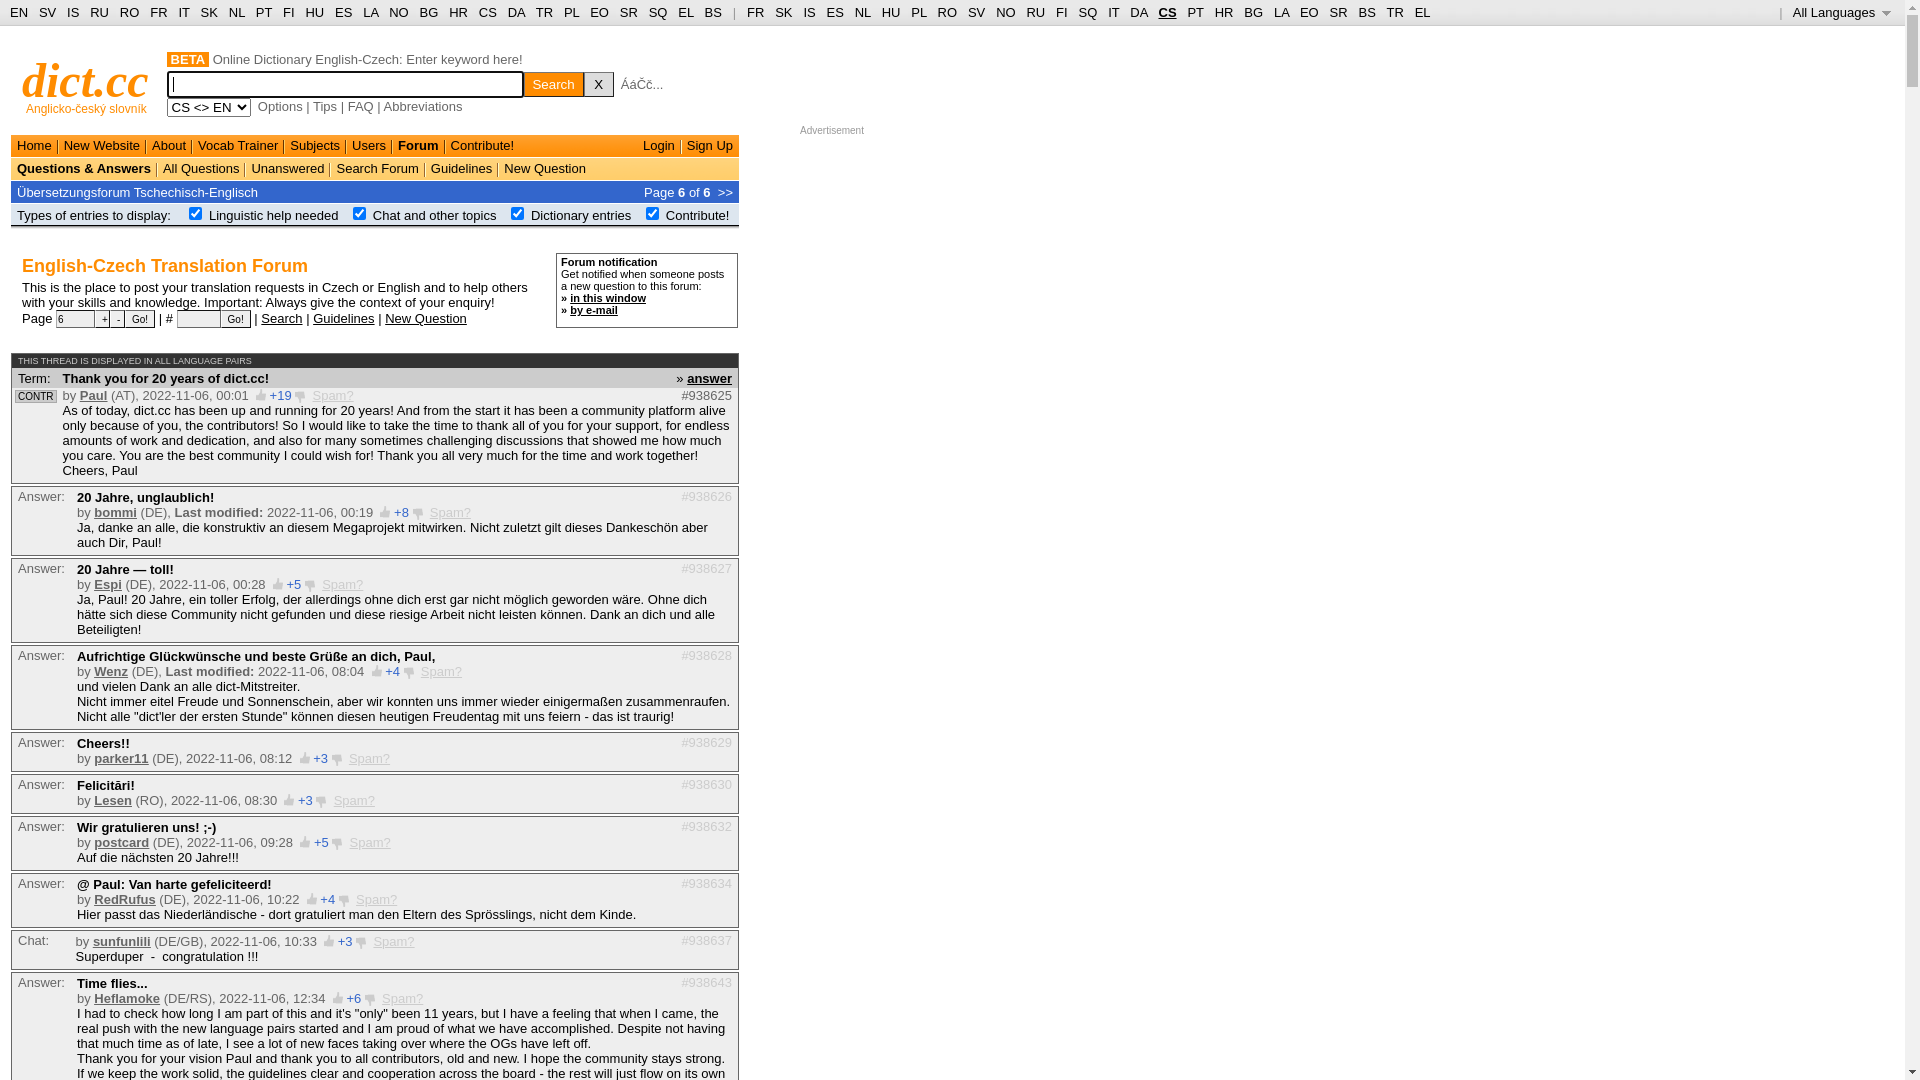  What do you see at coordinates (809, 12) in the screenshot?
I see `IS` at bounding box center [809, 12].